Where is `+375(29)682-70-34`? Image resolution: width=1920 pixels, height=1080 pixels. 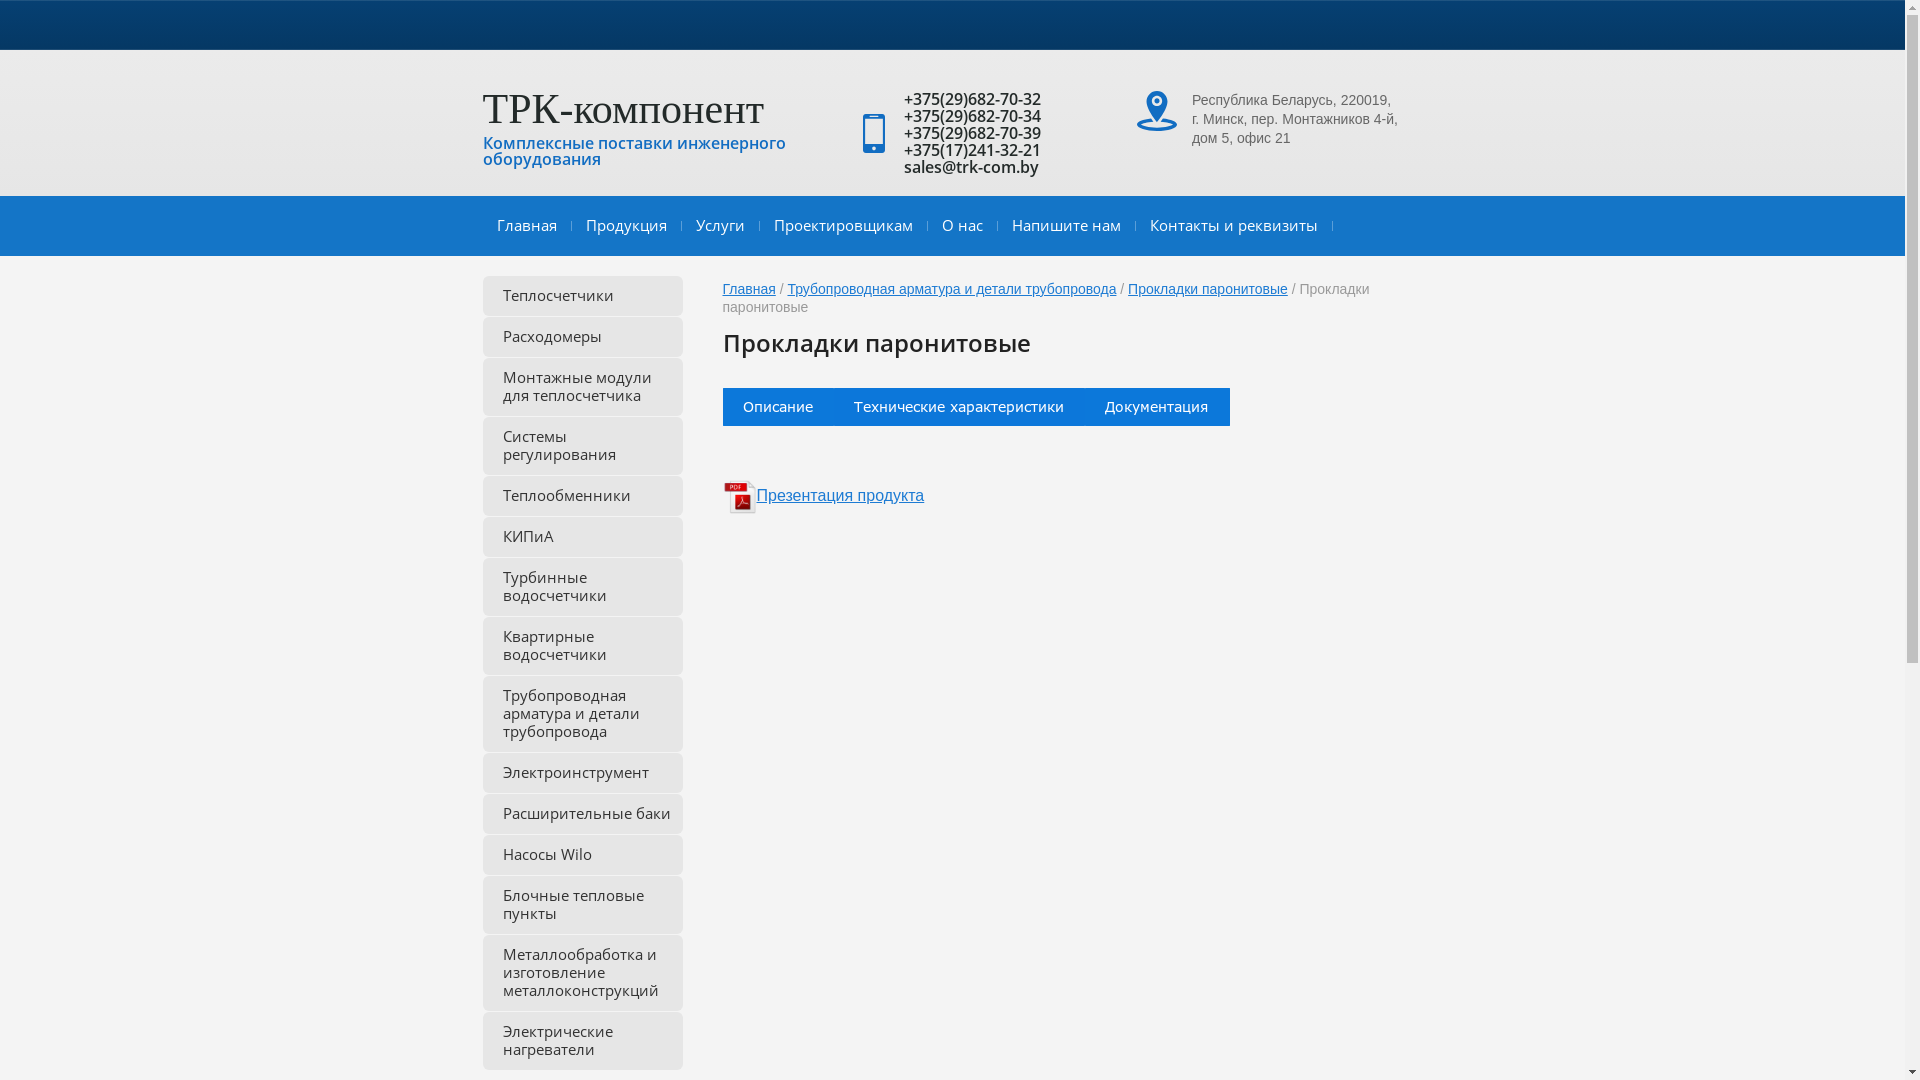 +375(29)682-70-34 is located at coordinates (972, 116).